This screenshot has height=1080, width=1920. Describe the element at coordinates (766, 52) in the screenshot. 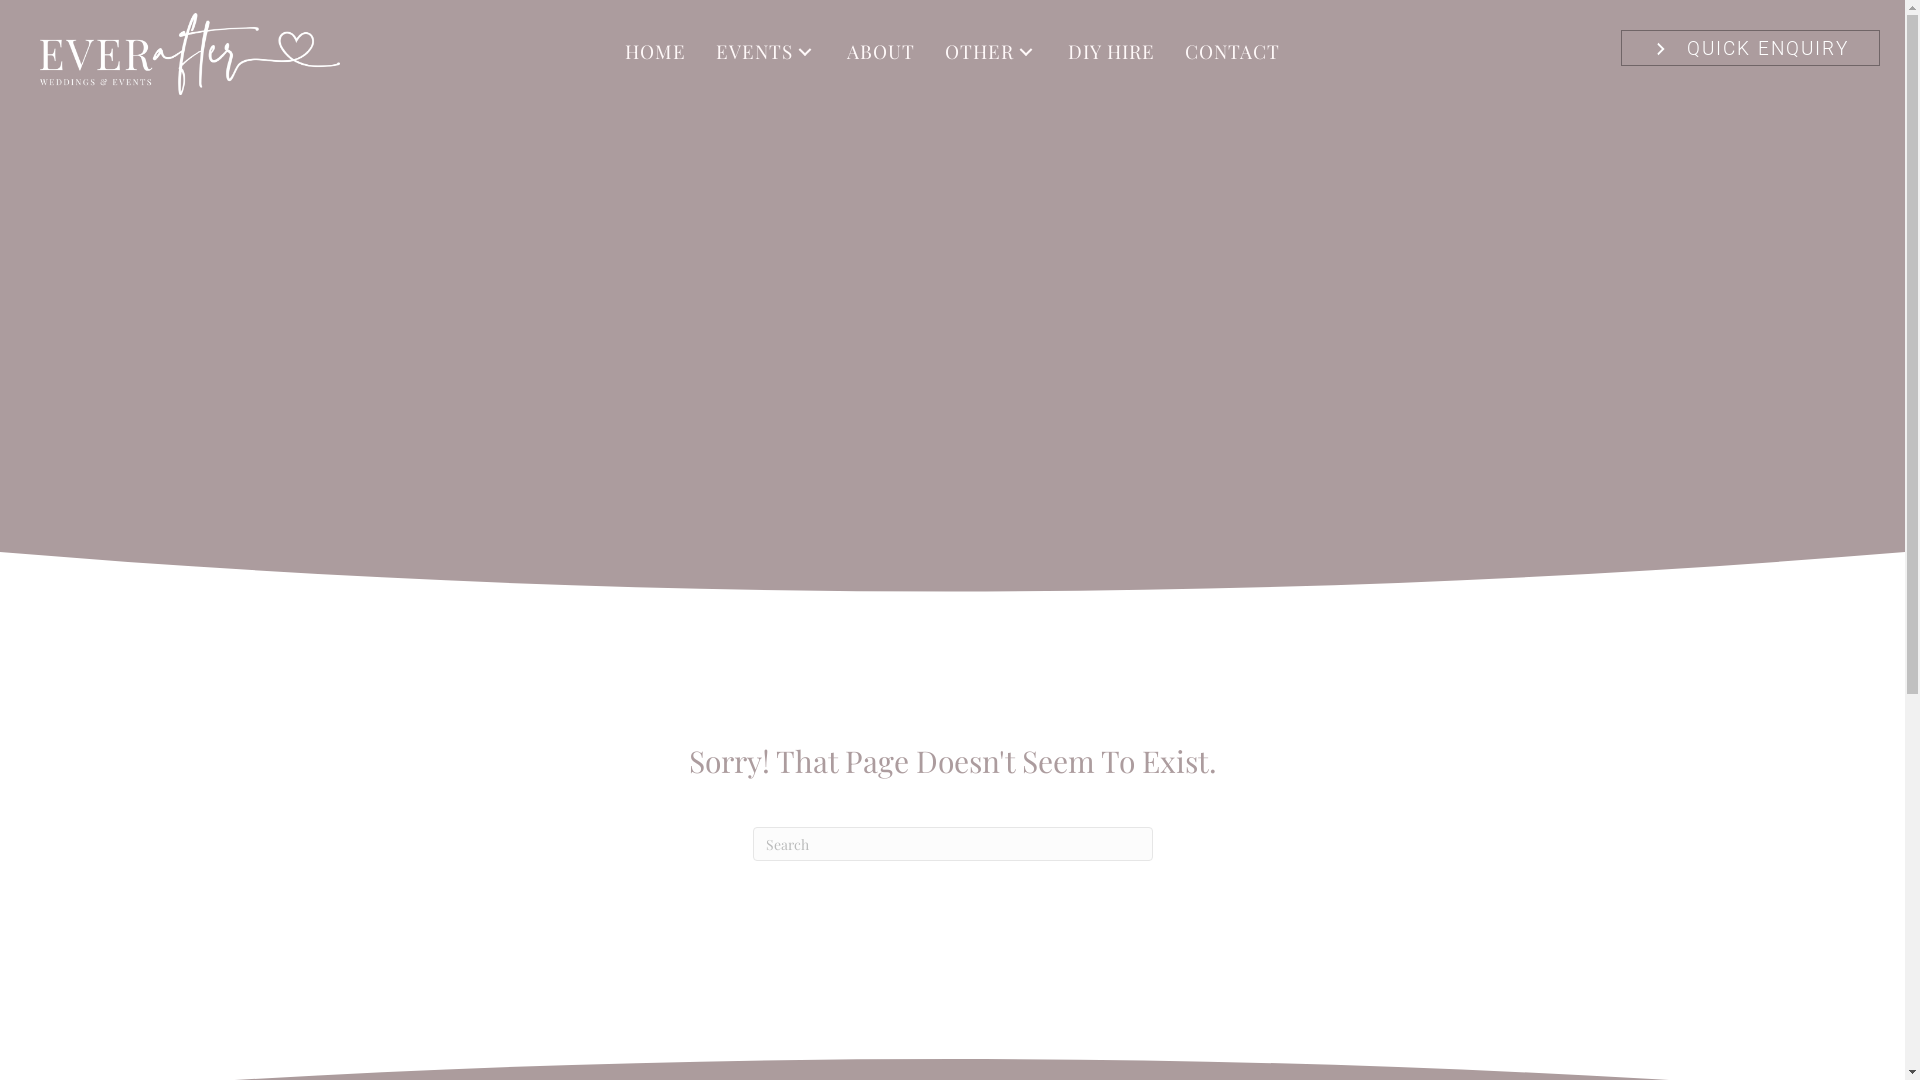

I see `EVENTS` at that location.